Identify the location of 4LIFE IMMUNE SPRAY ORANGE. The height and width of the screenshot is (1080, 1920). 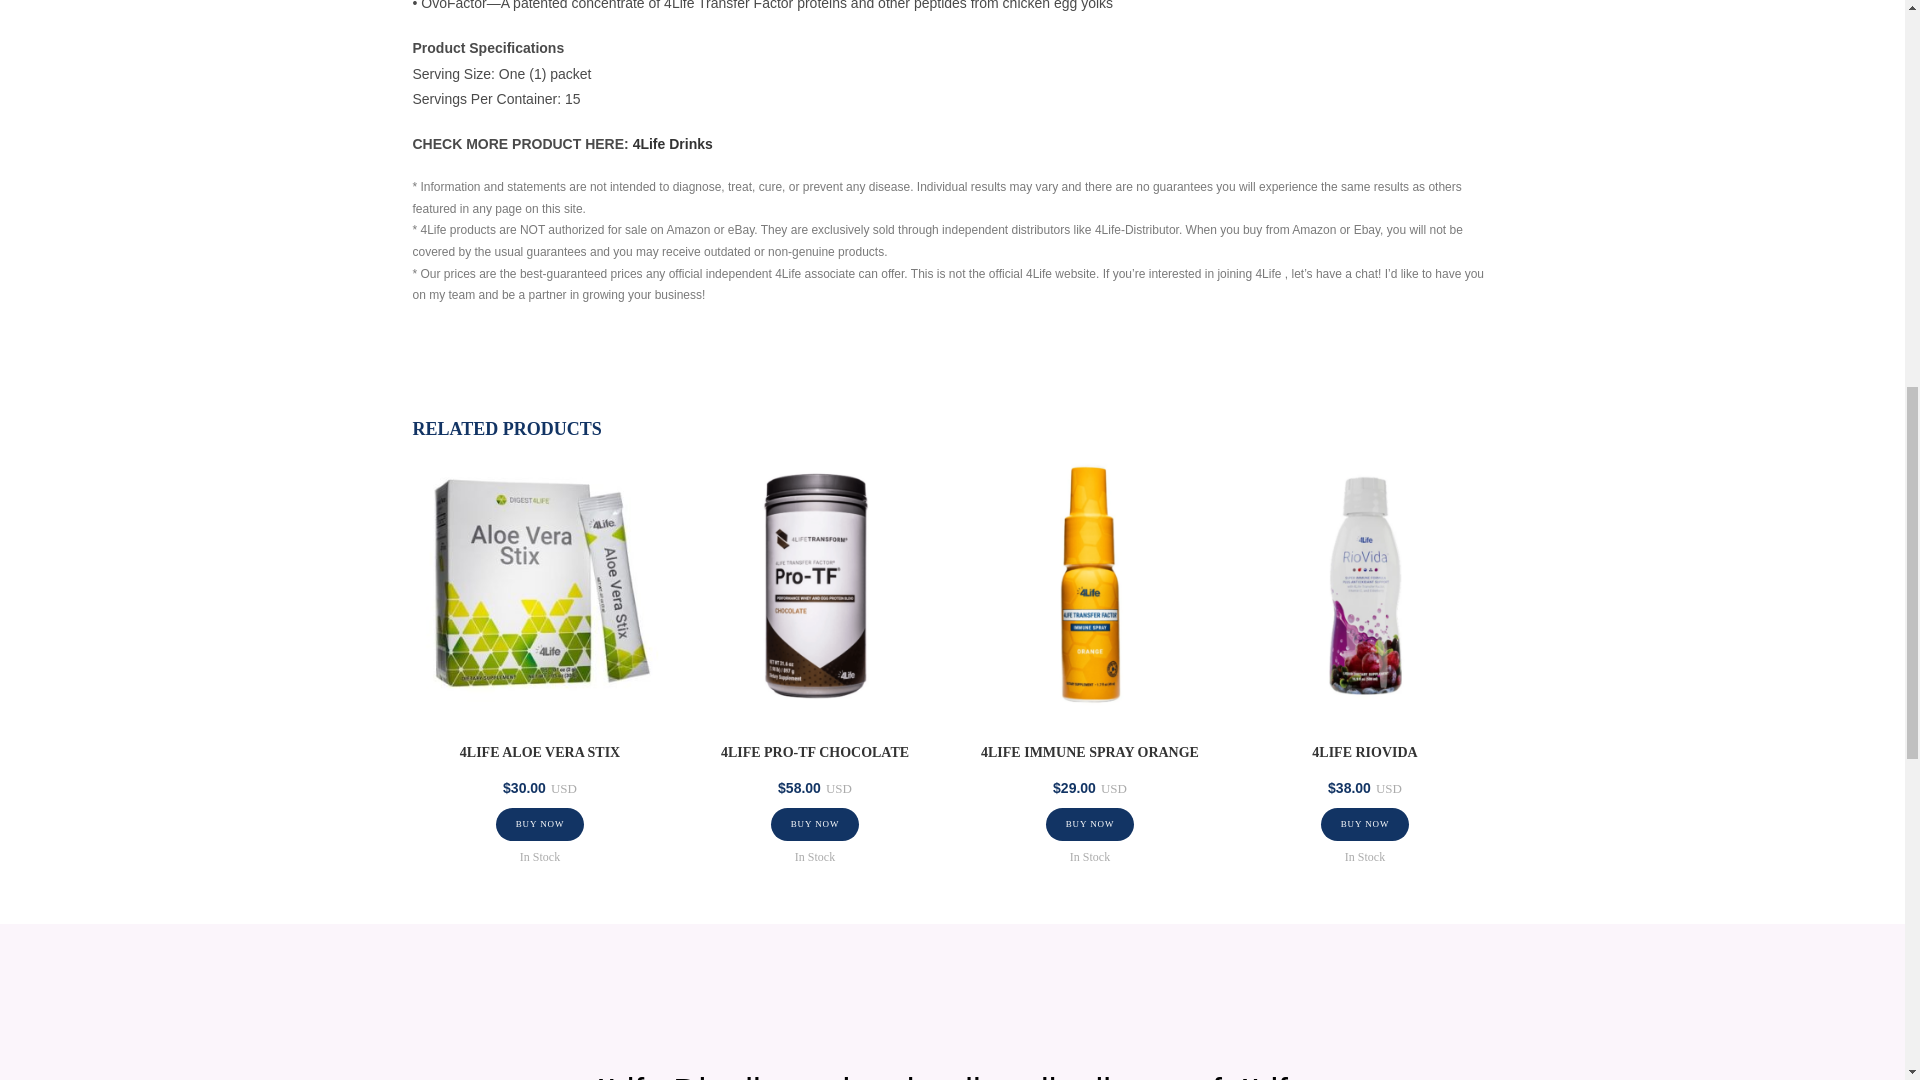
(1090, 752).